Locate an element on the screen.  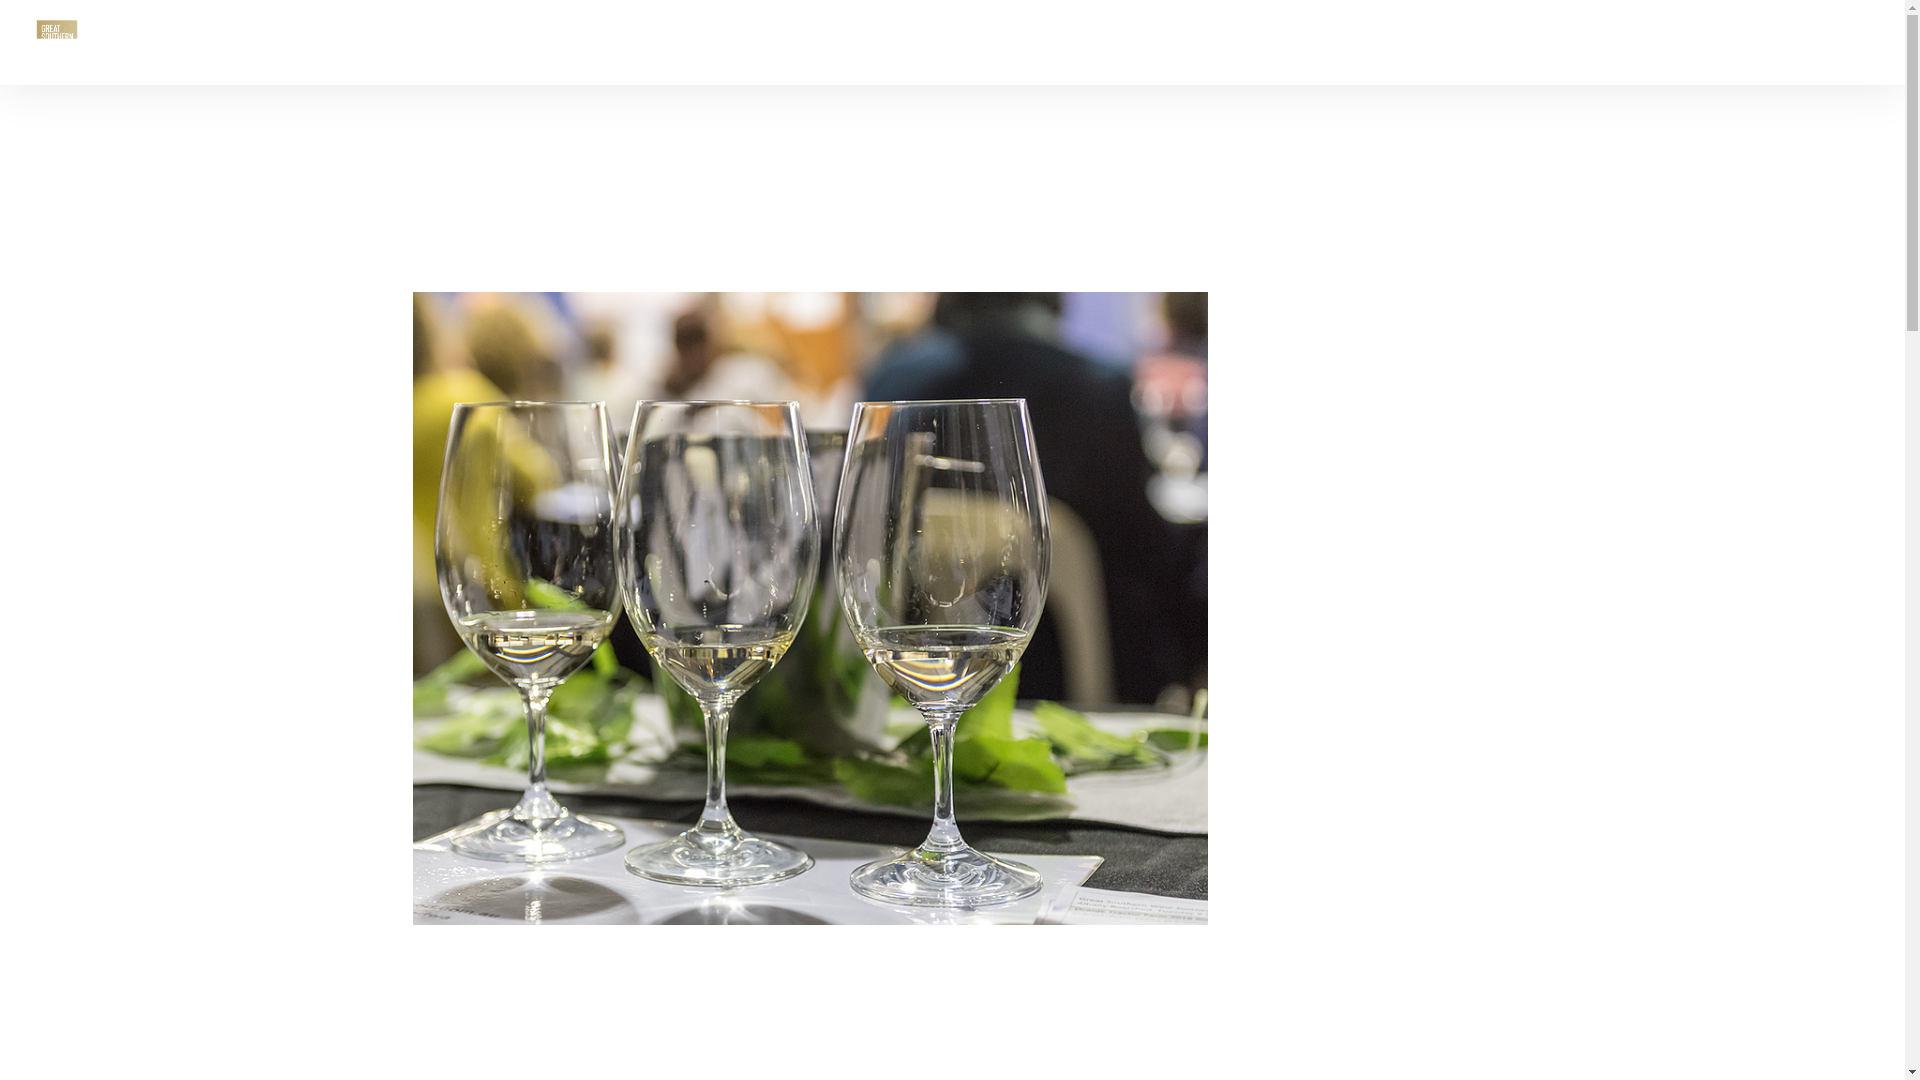
January 2022 is located at coordinates (1340, 750).